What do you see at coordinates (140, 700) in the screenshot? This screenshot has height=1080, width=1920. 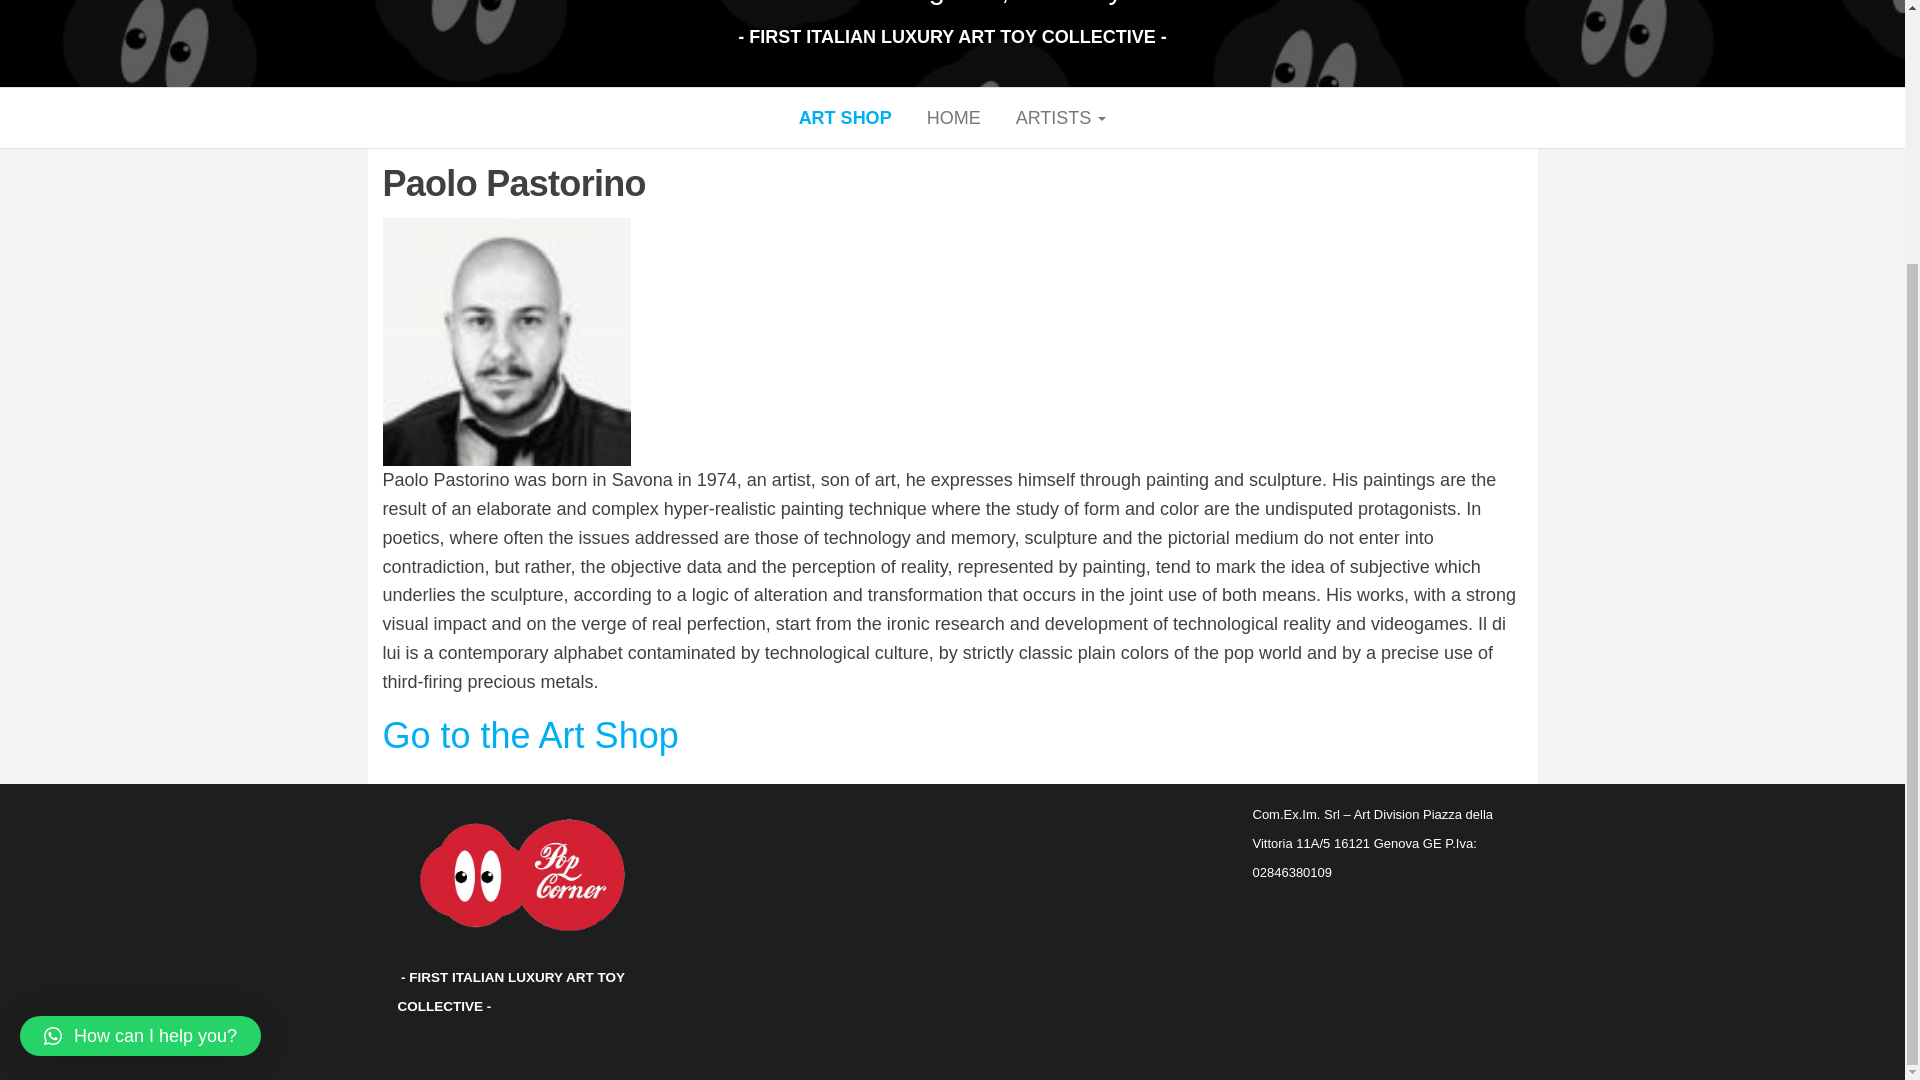 I see `How can I help you?` at bounding box center [140, 700].